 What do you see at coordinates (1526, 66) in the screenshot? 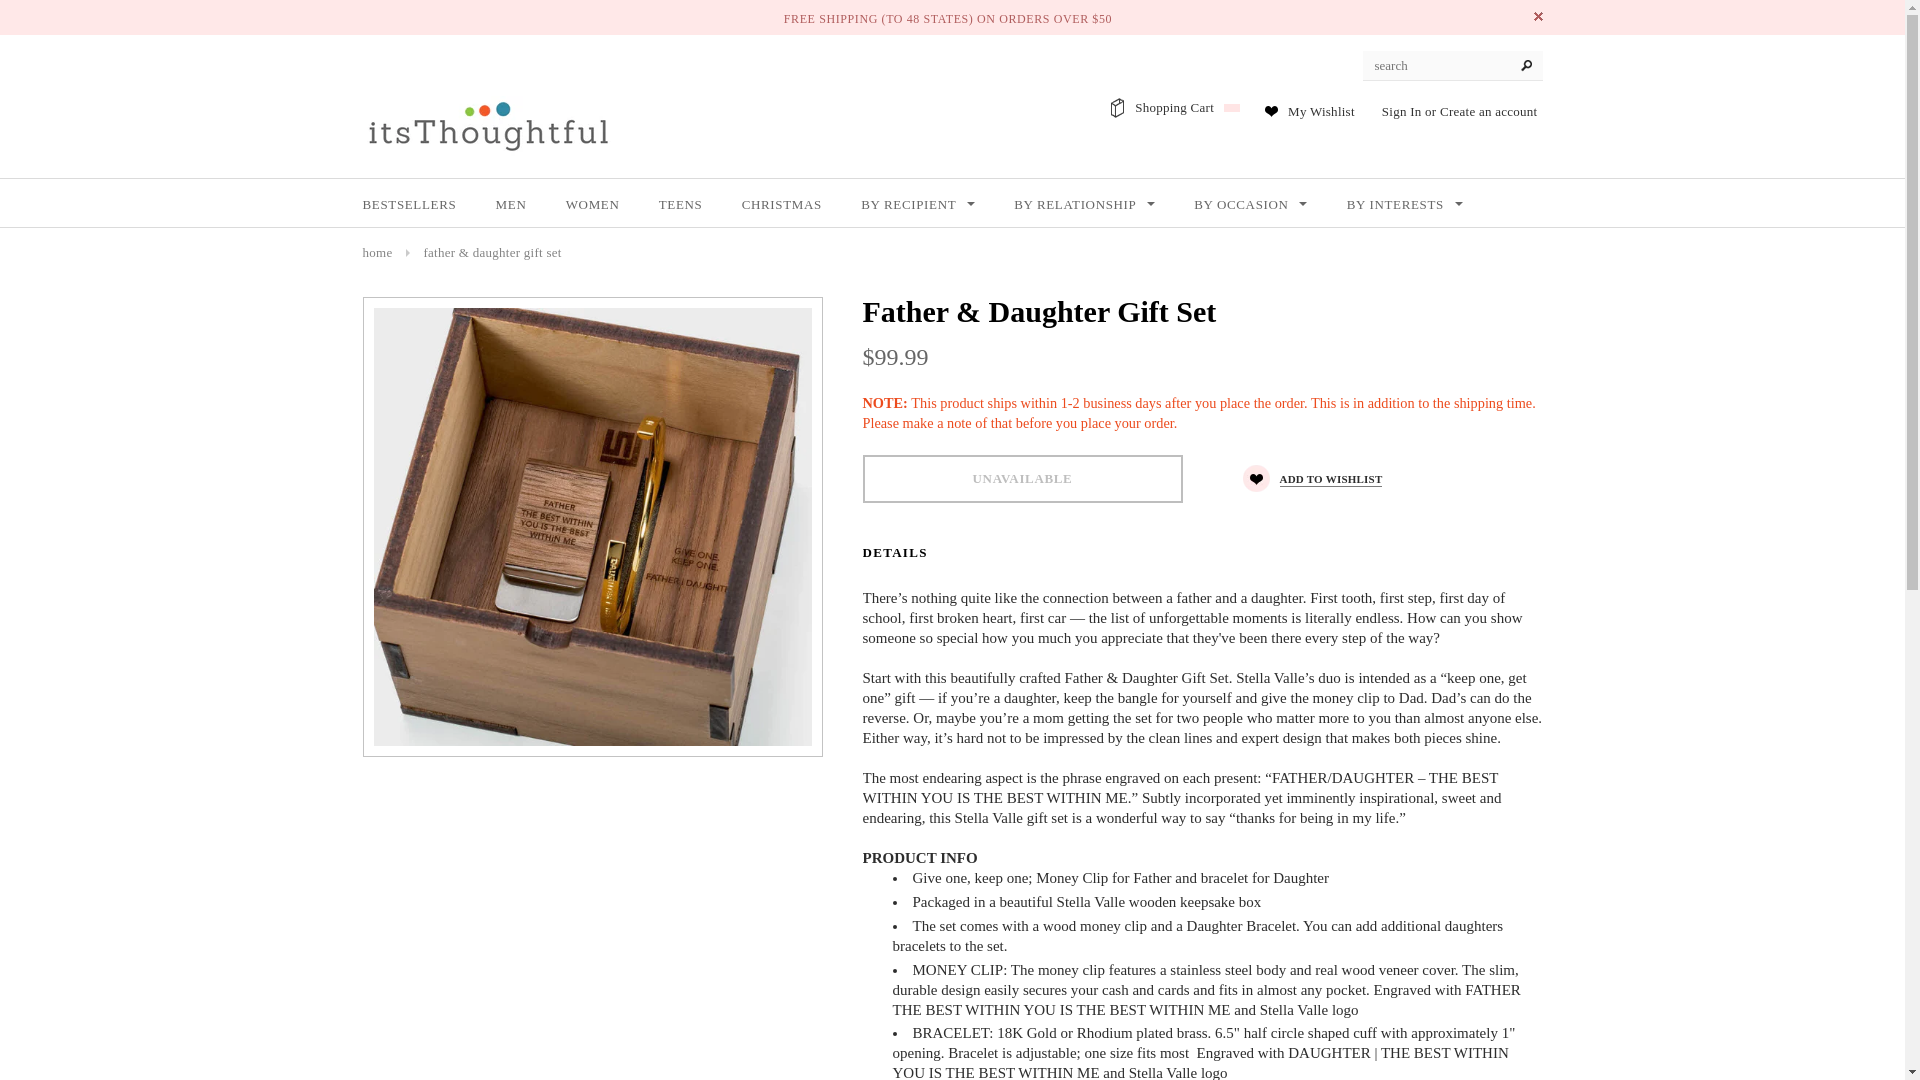
I see `Search` at bounding box center [1526, 66].